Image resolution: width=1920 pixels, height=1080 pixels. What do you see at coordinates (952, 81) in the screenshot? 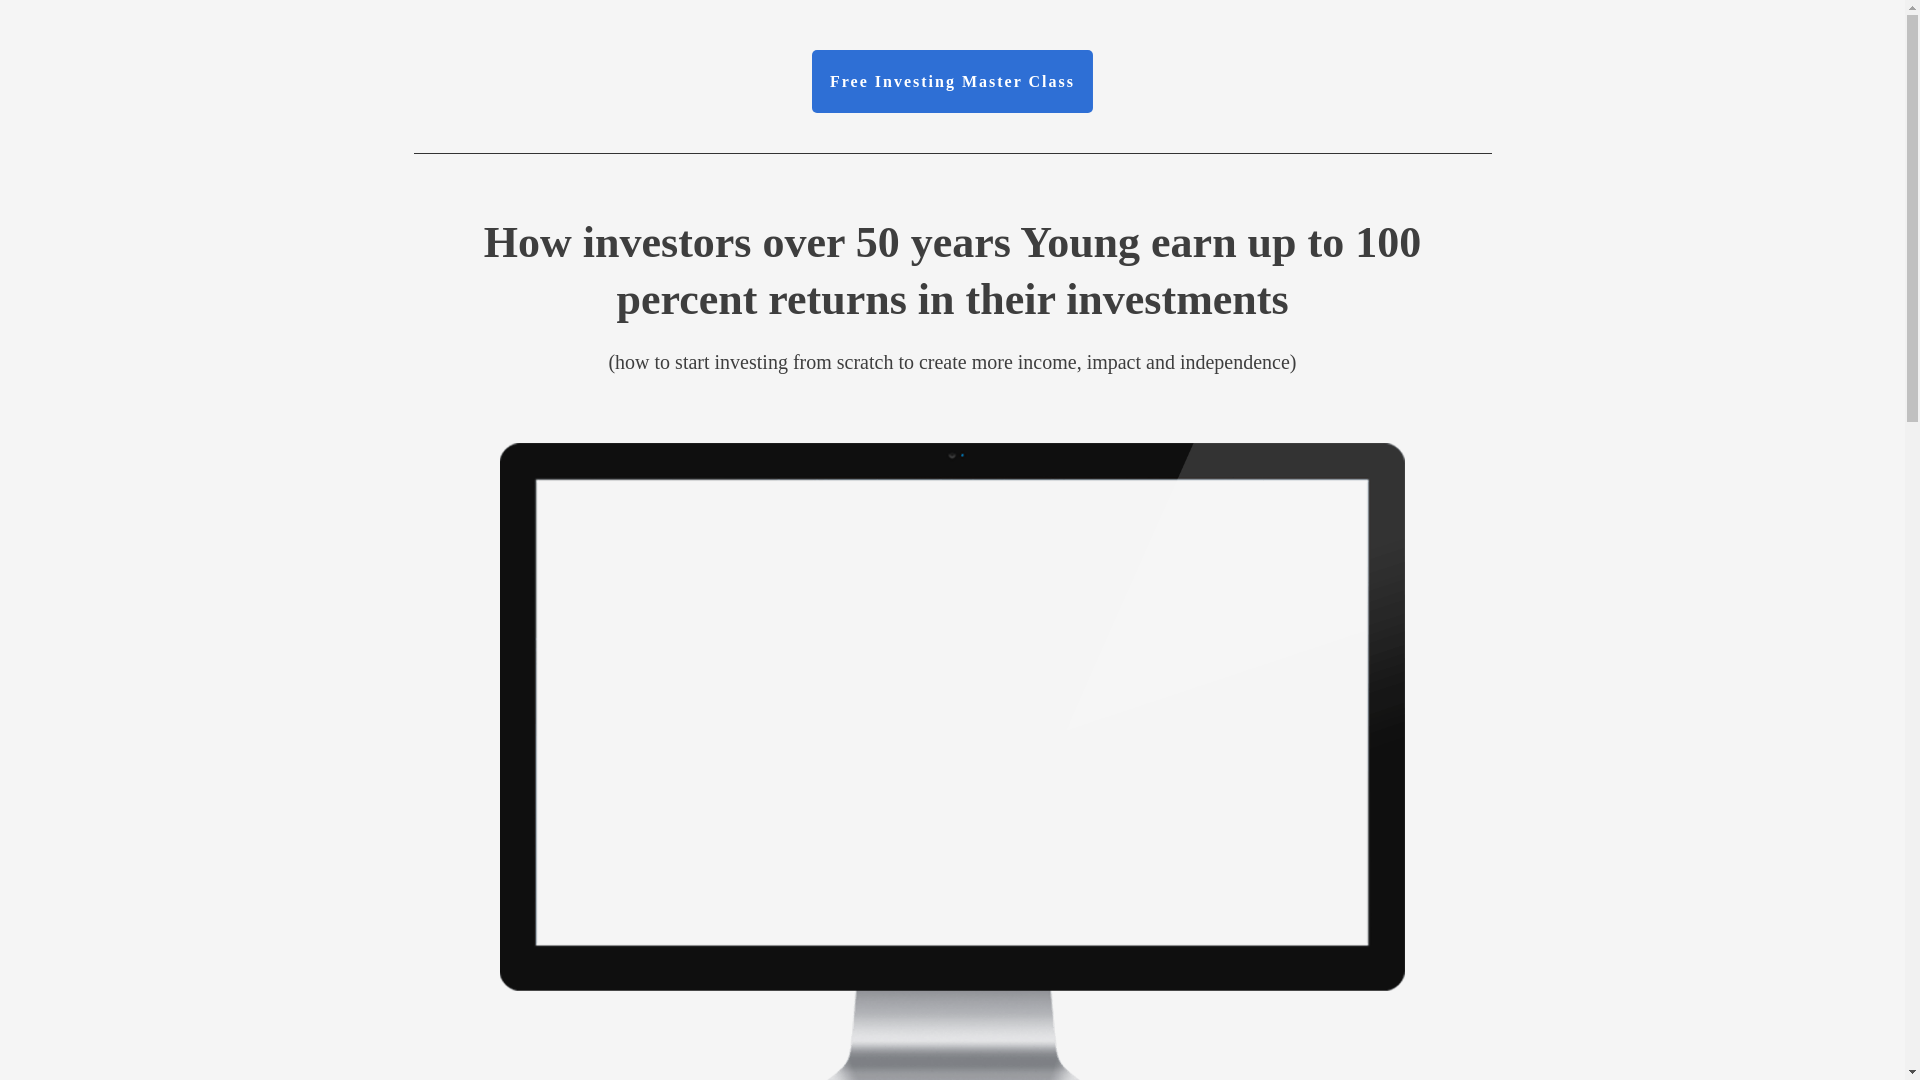
I see `Free Investing Master Class` at bounding box center [952, 81].